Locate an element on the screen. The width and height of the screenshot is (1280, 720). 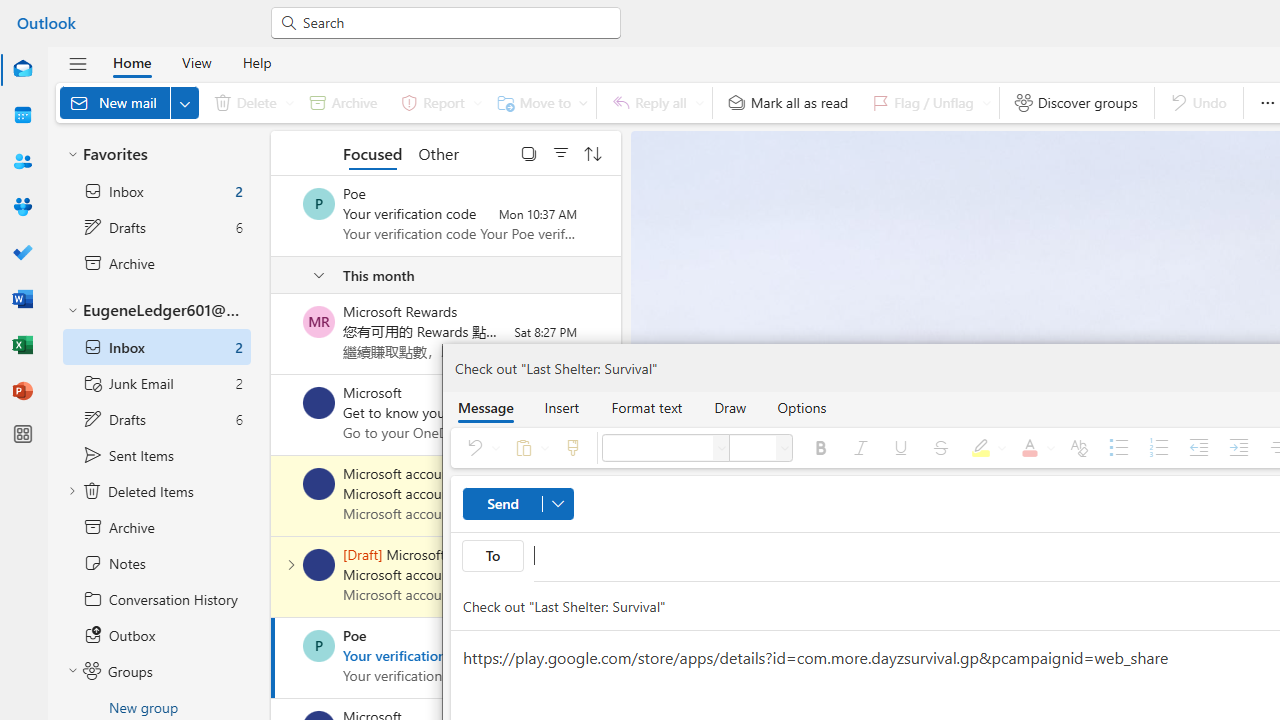
Filter is located at coordinates (561, 152).